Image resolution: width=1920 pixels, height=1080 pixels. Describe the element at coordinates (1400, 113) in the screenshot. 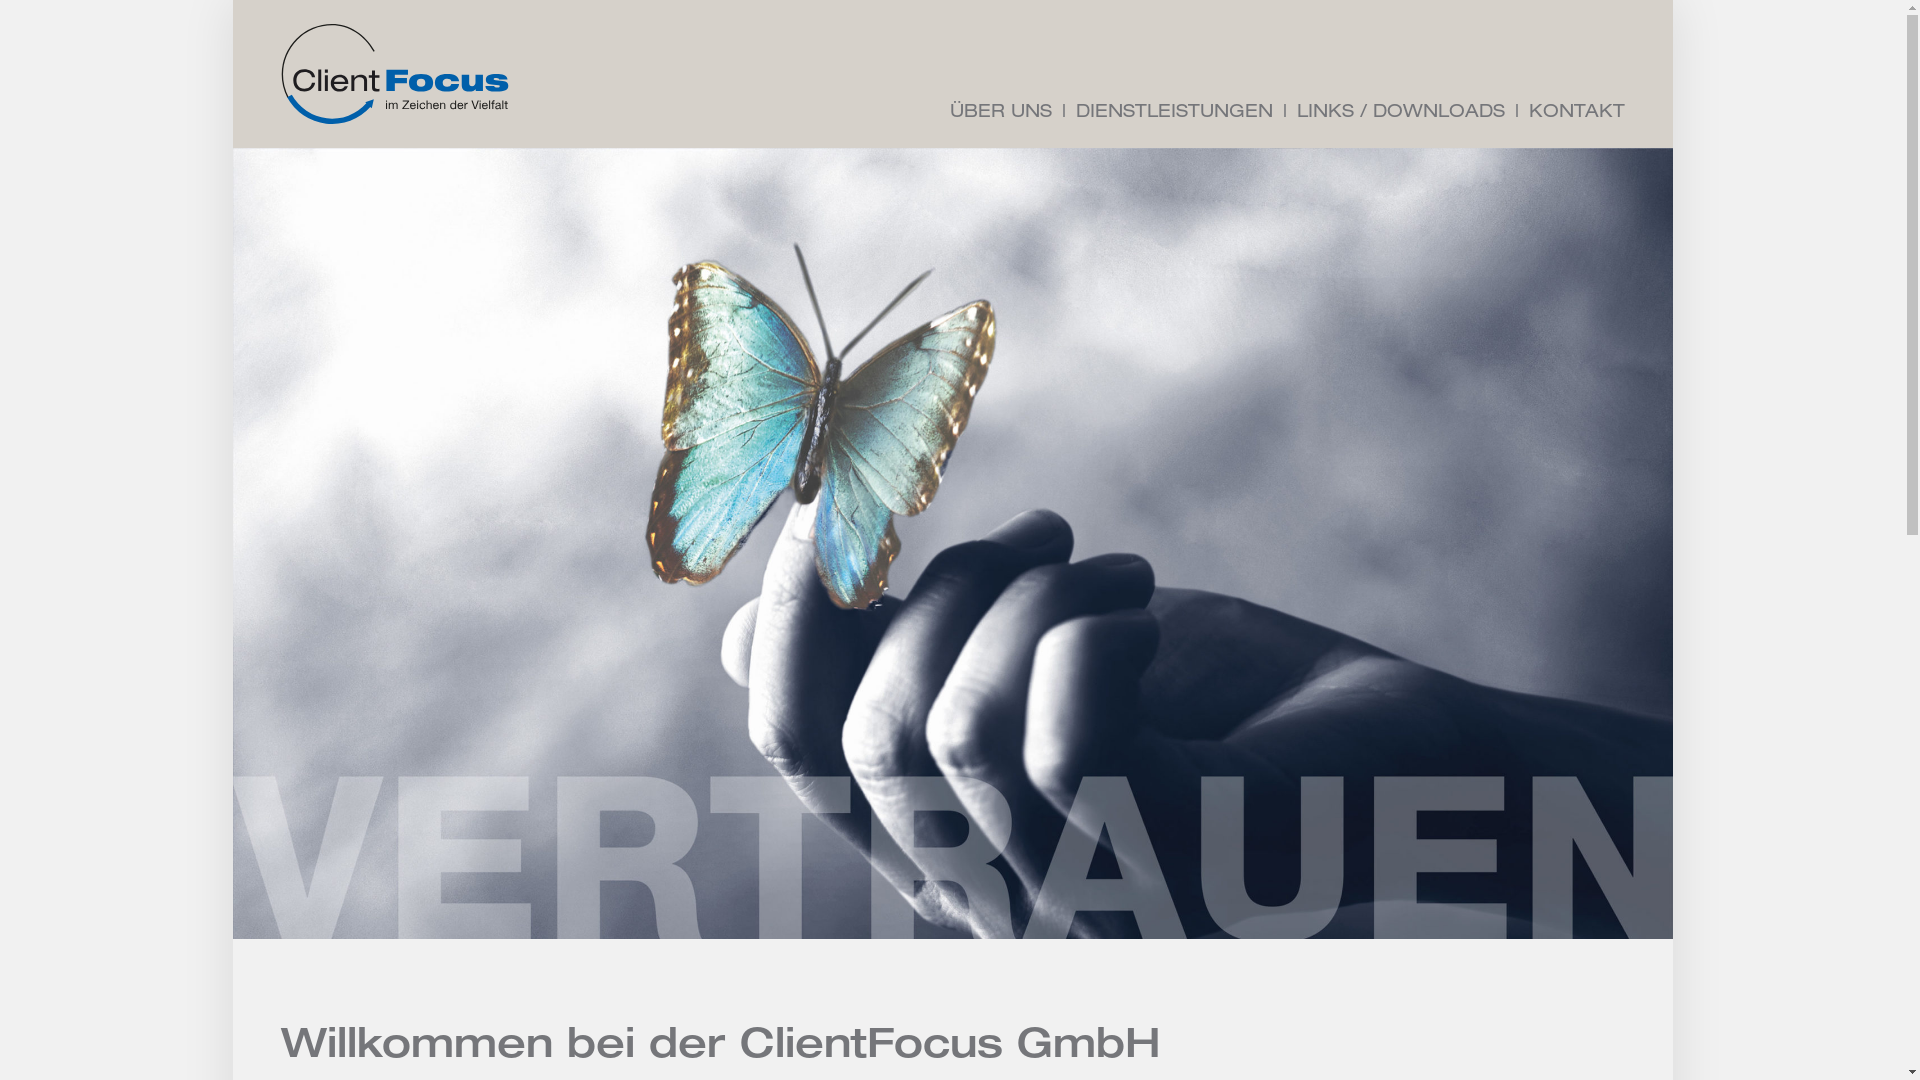

I see `LINKS / DOWNLOADS` at that location.